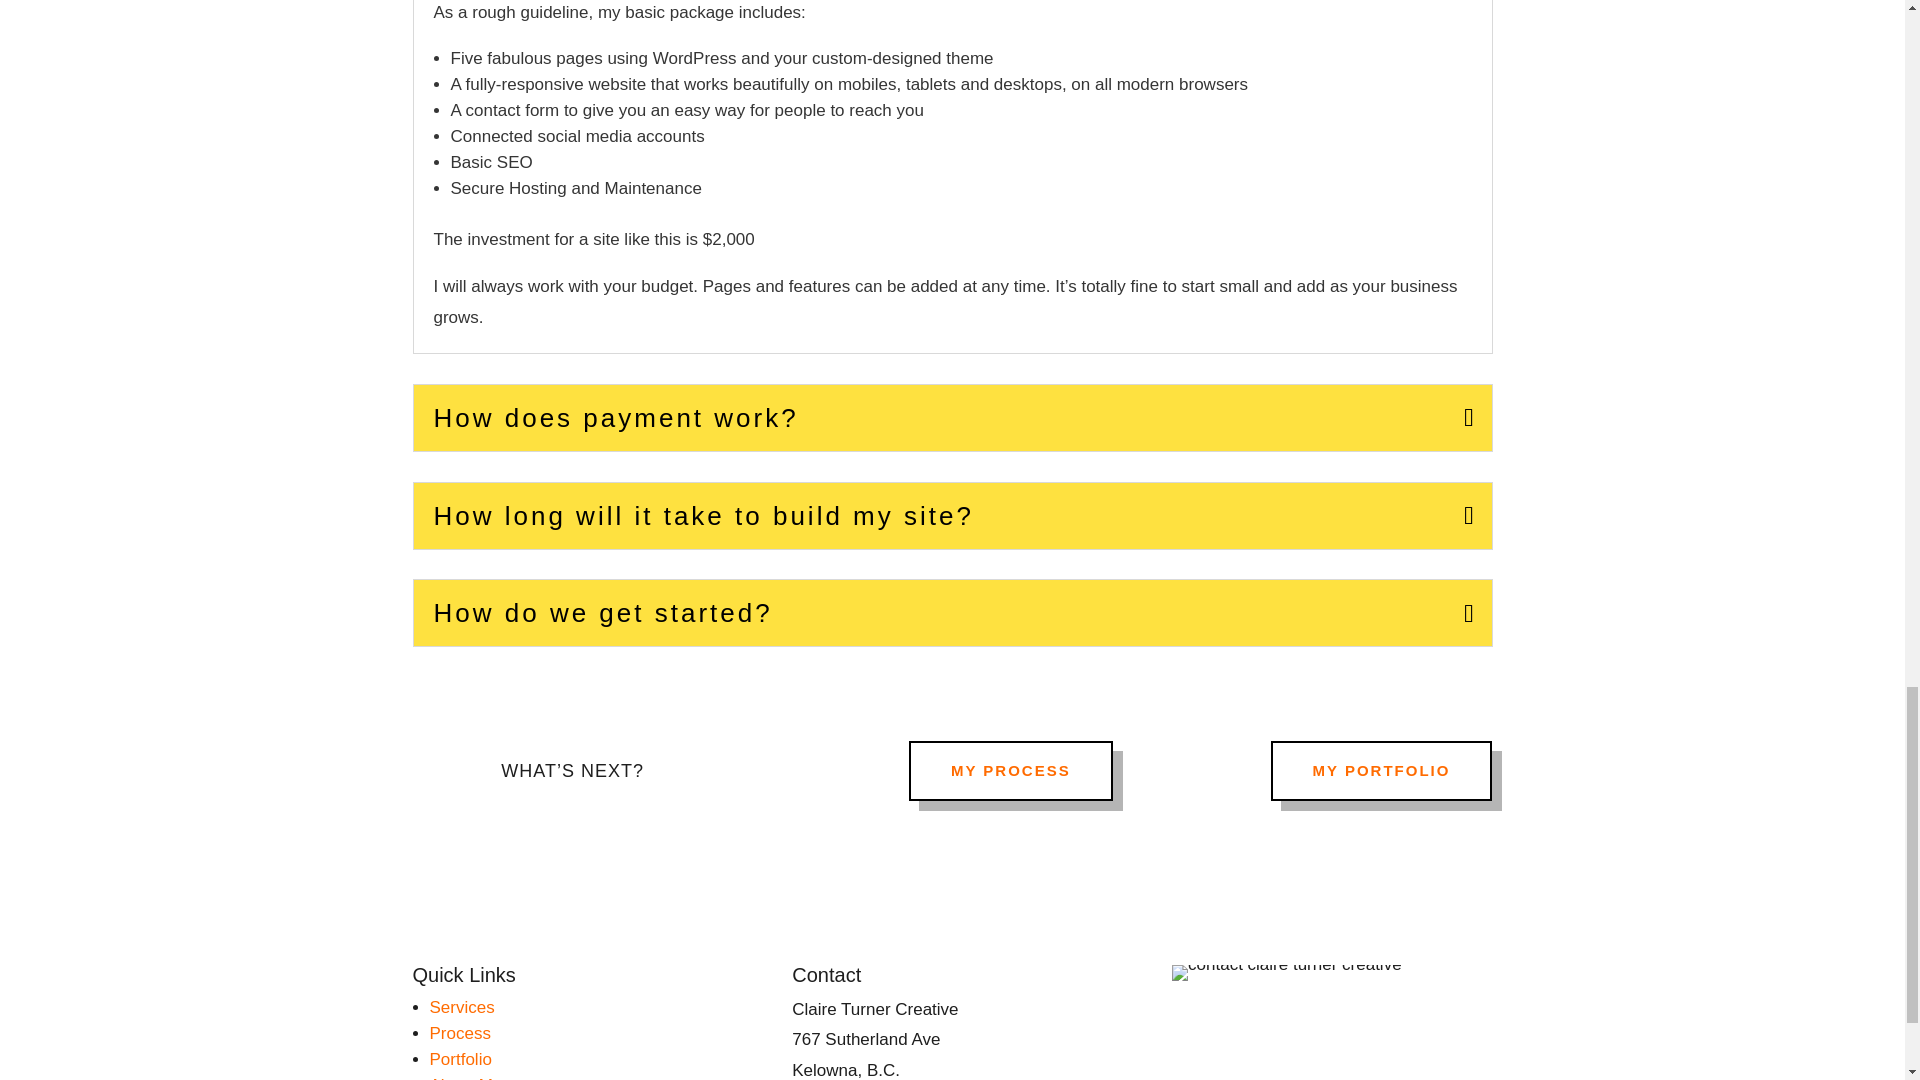 This screenshot has height=1080, width=1920. Describe the element at coordinates (466, 1078) in the screenshot. I see `About` at that location.